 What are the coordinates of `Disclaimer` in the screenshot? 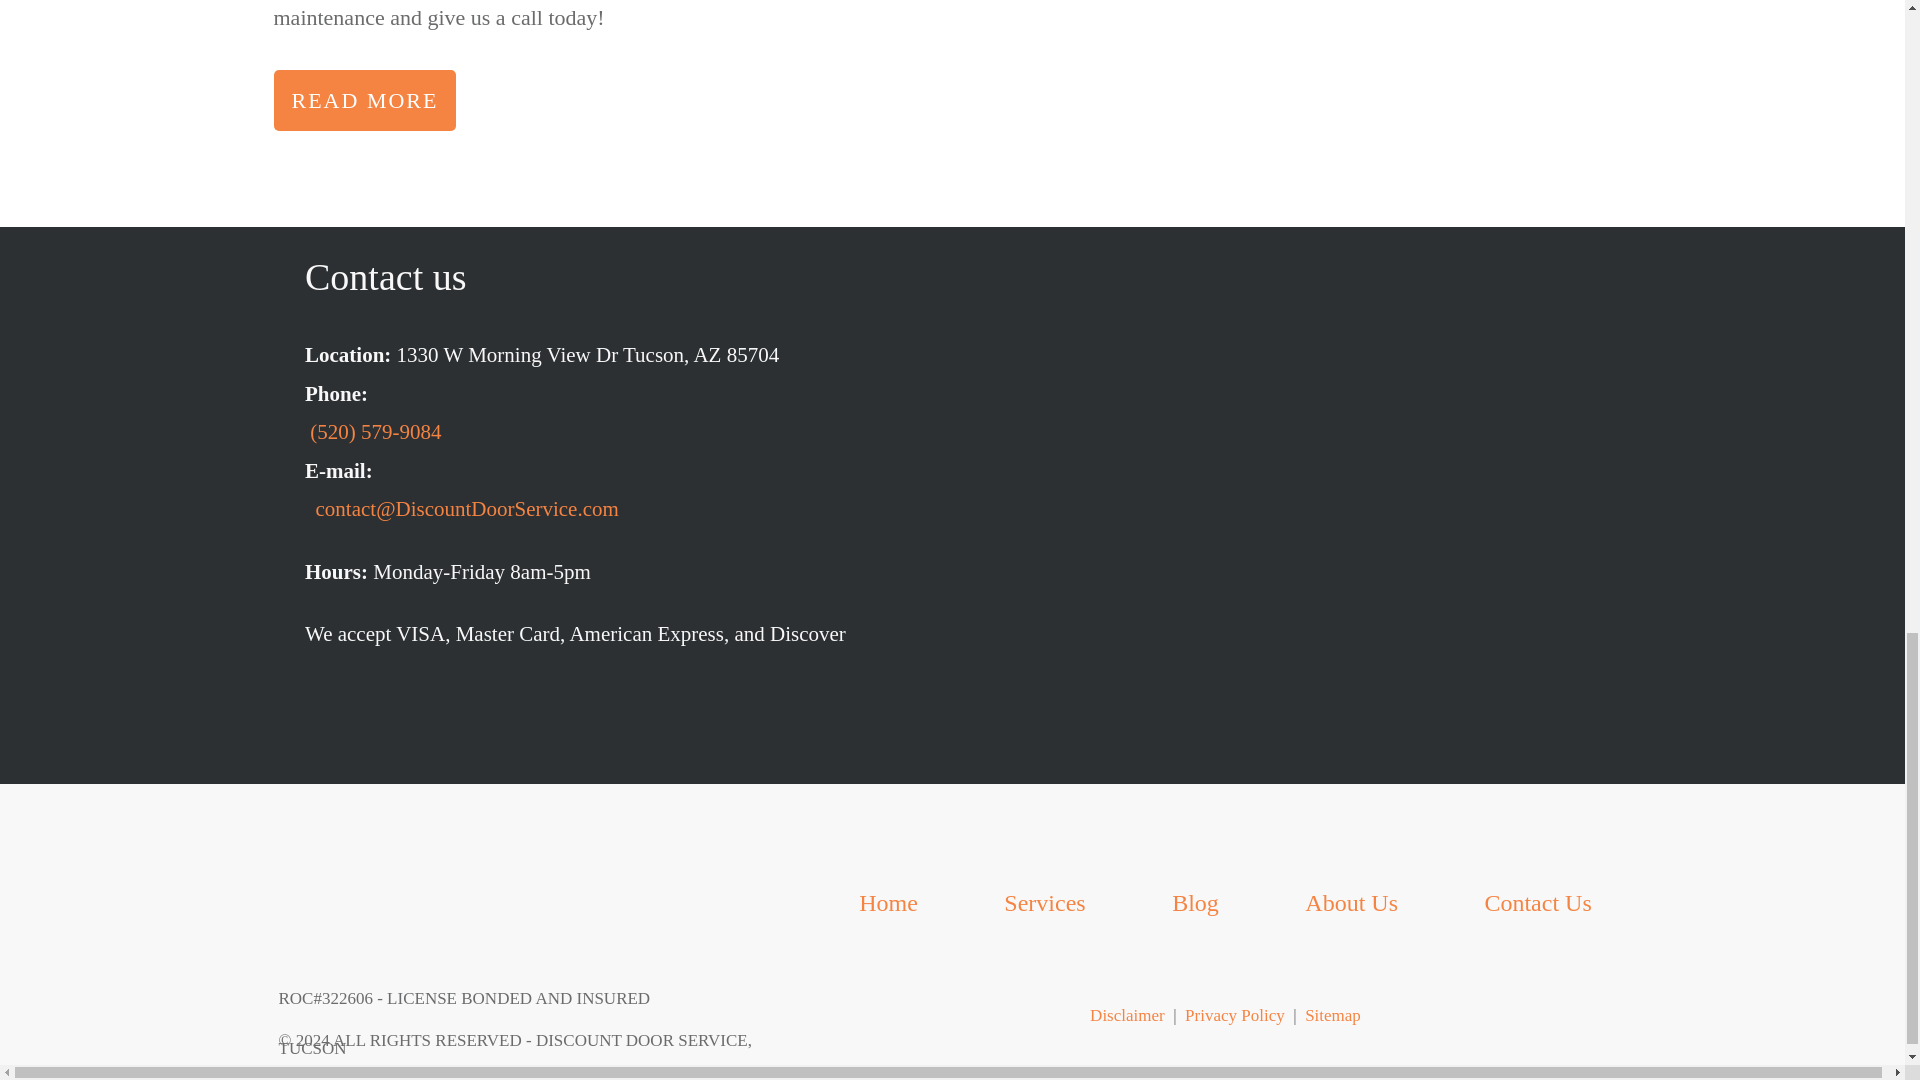 It's located at (1128, 1014).